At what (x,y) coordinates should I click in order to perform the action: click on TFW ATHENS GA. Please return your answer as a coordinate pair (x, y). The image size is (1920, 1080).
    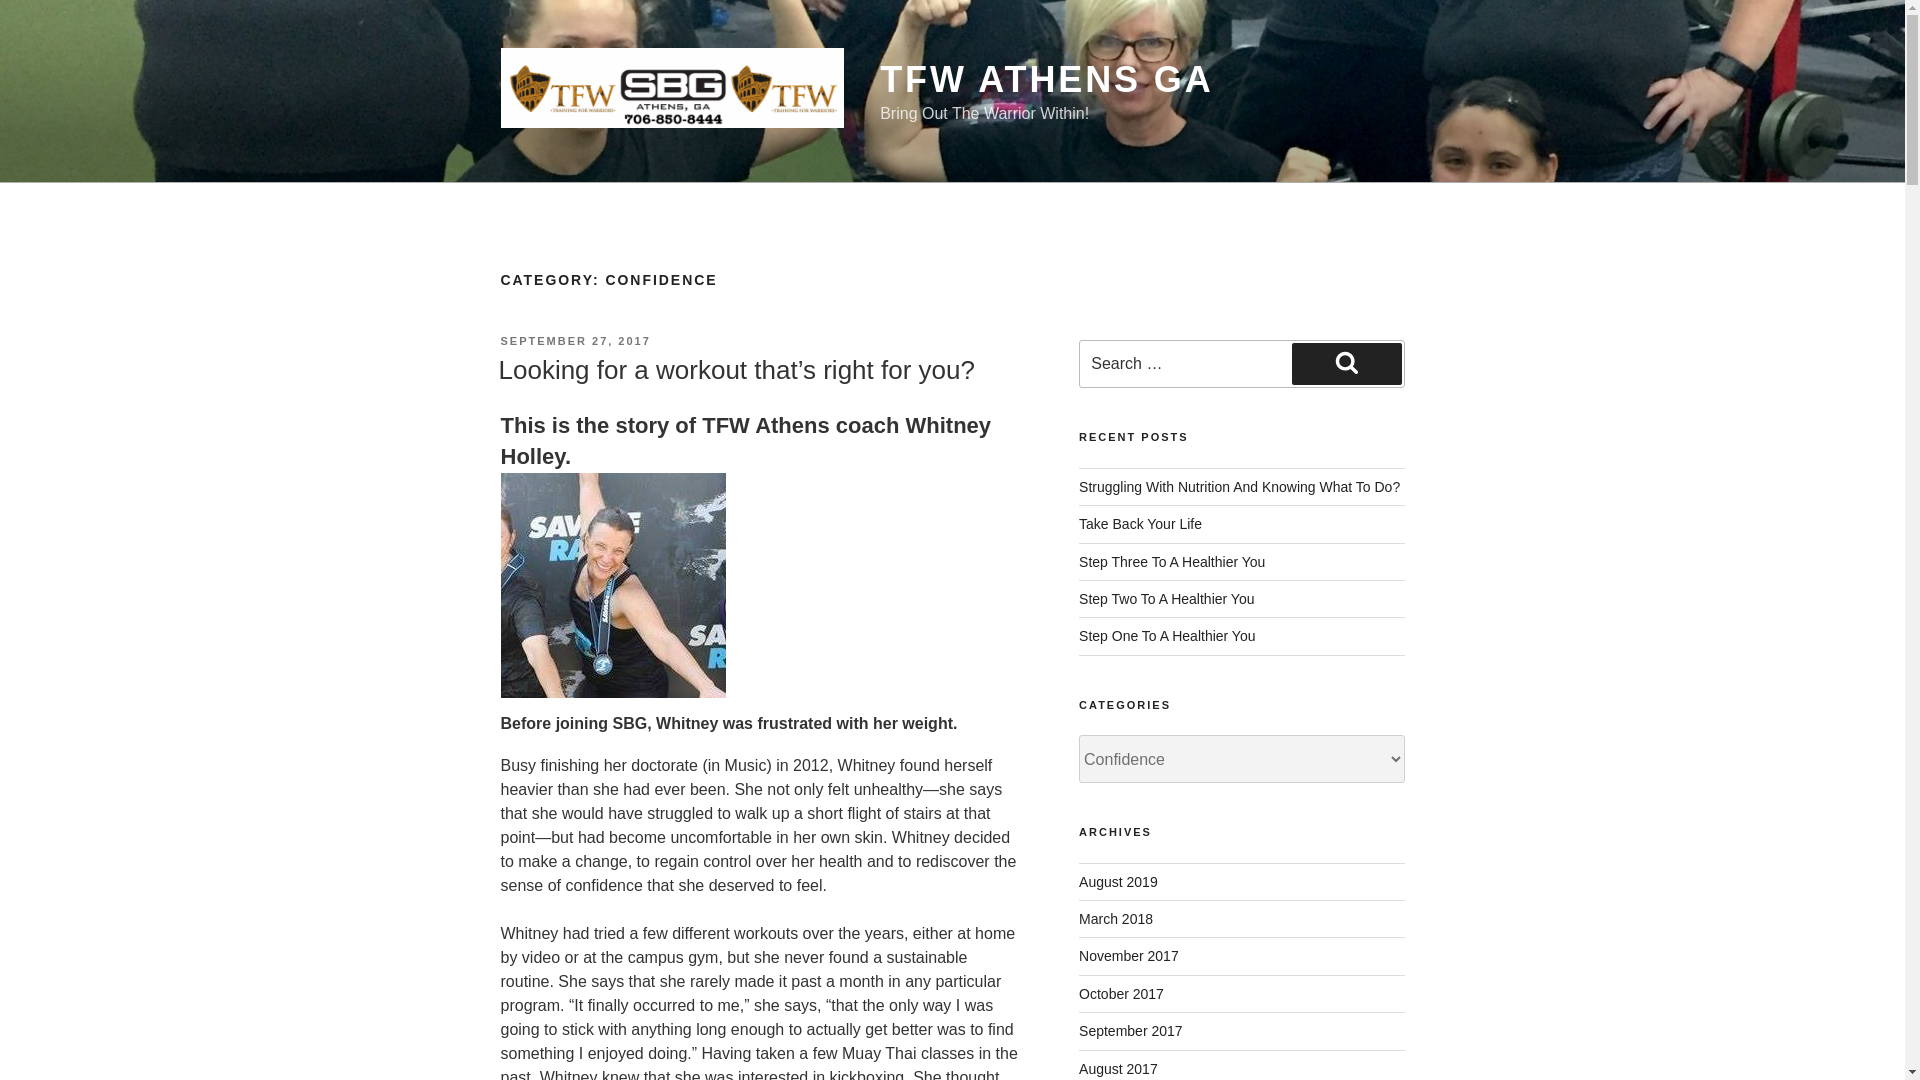
    Looking at the image, I should click on (1046, 80).